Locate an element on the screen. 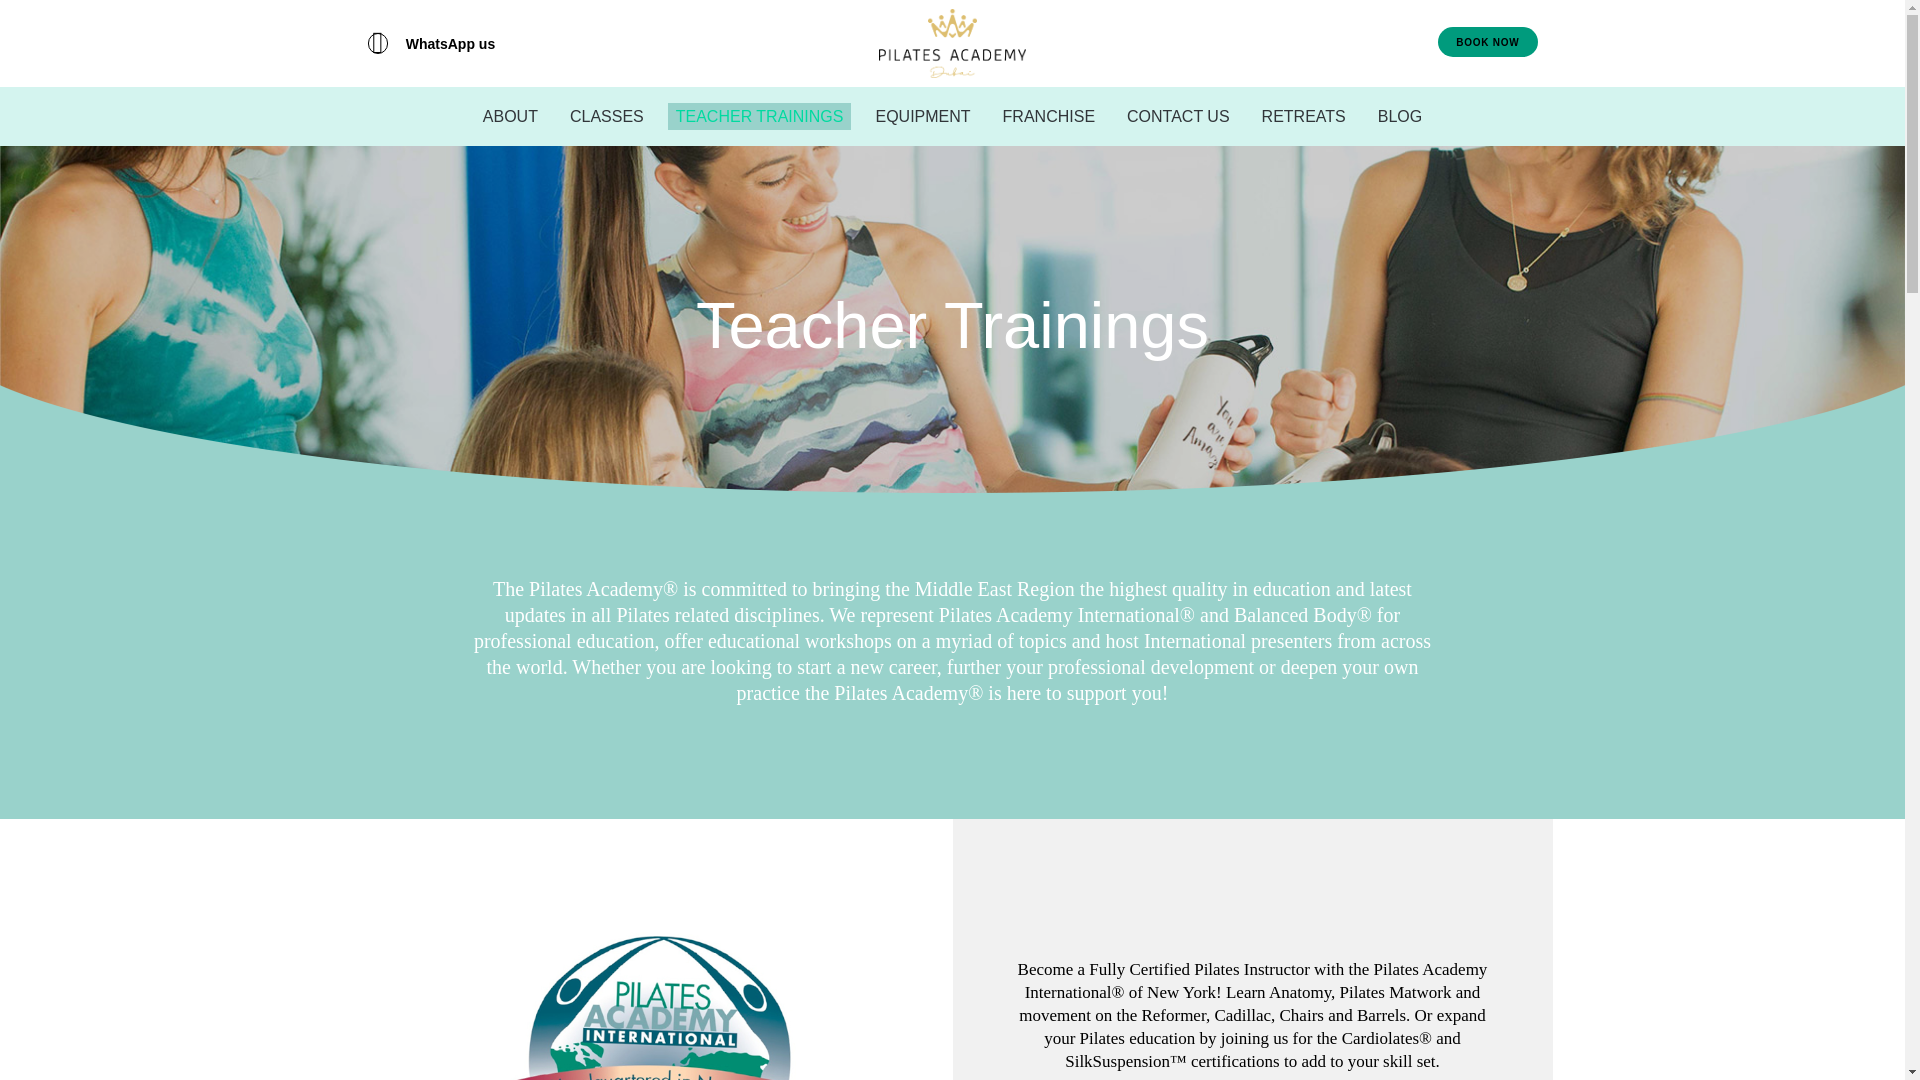  BOOK NOW is located at coordinates (1488, 42).